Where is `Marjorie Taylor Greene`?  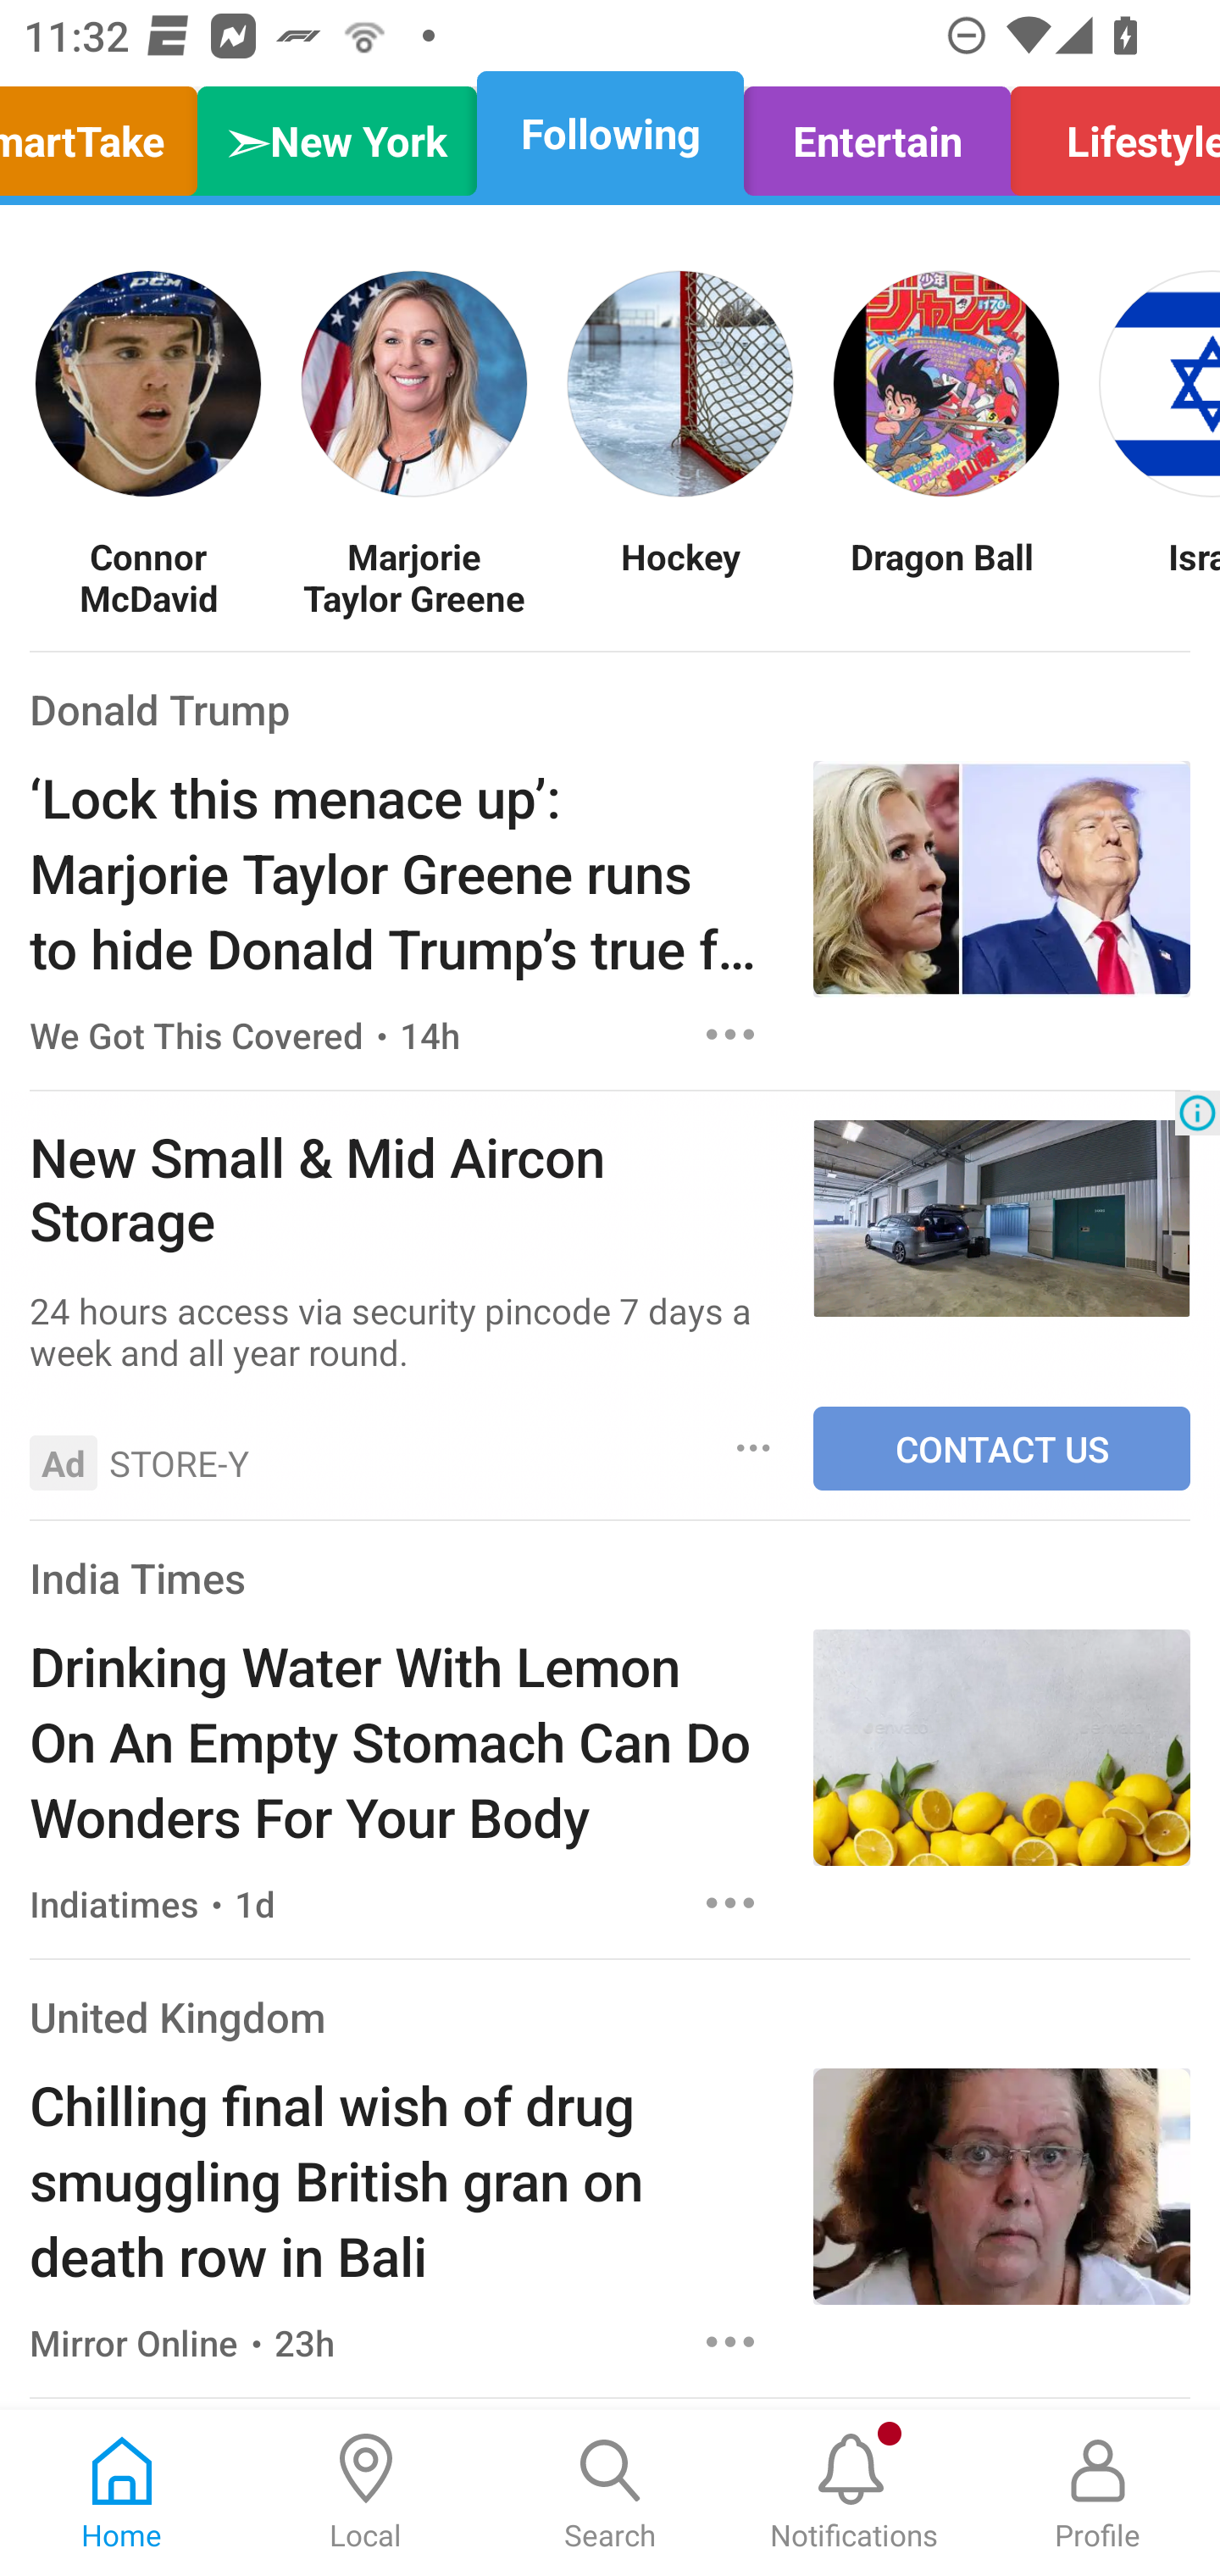
Marjorie Taylor Greene is located at coordinates (413, 576).